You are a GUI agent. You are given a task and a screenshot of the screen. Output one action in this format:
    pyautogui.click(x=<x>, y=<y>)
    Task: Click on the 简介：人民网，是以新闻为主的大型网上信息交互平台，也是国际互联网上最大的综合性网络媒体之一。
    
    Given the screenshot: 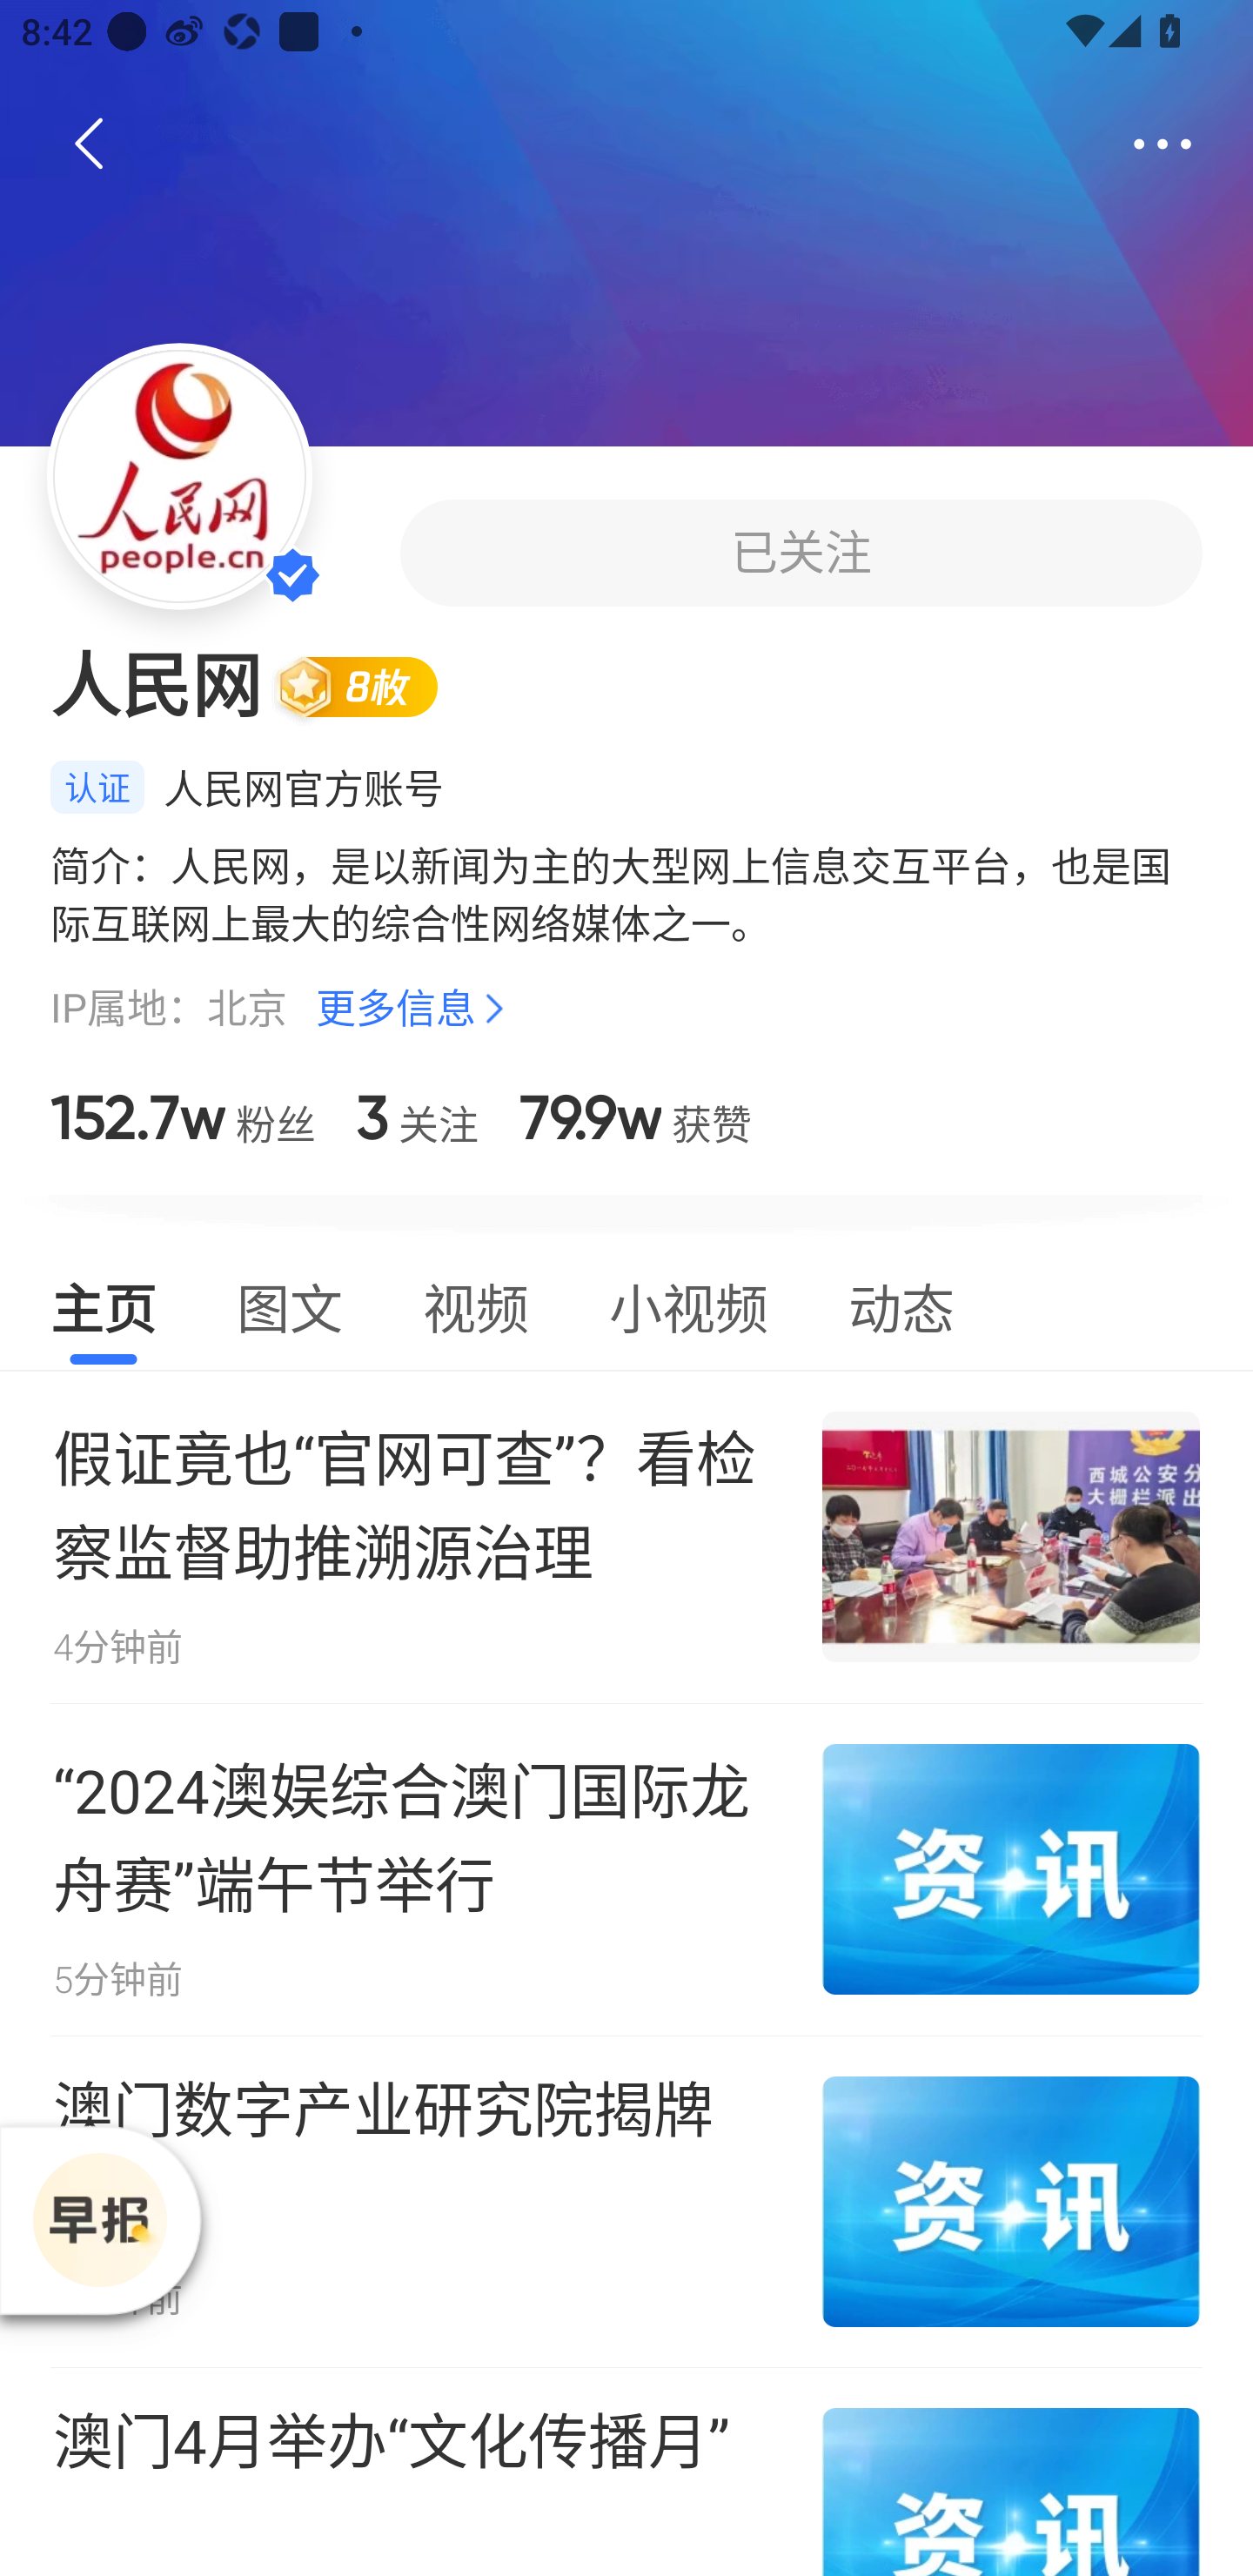 What is the action you would take?
    pyautogui.click(x=626, y=893)
    